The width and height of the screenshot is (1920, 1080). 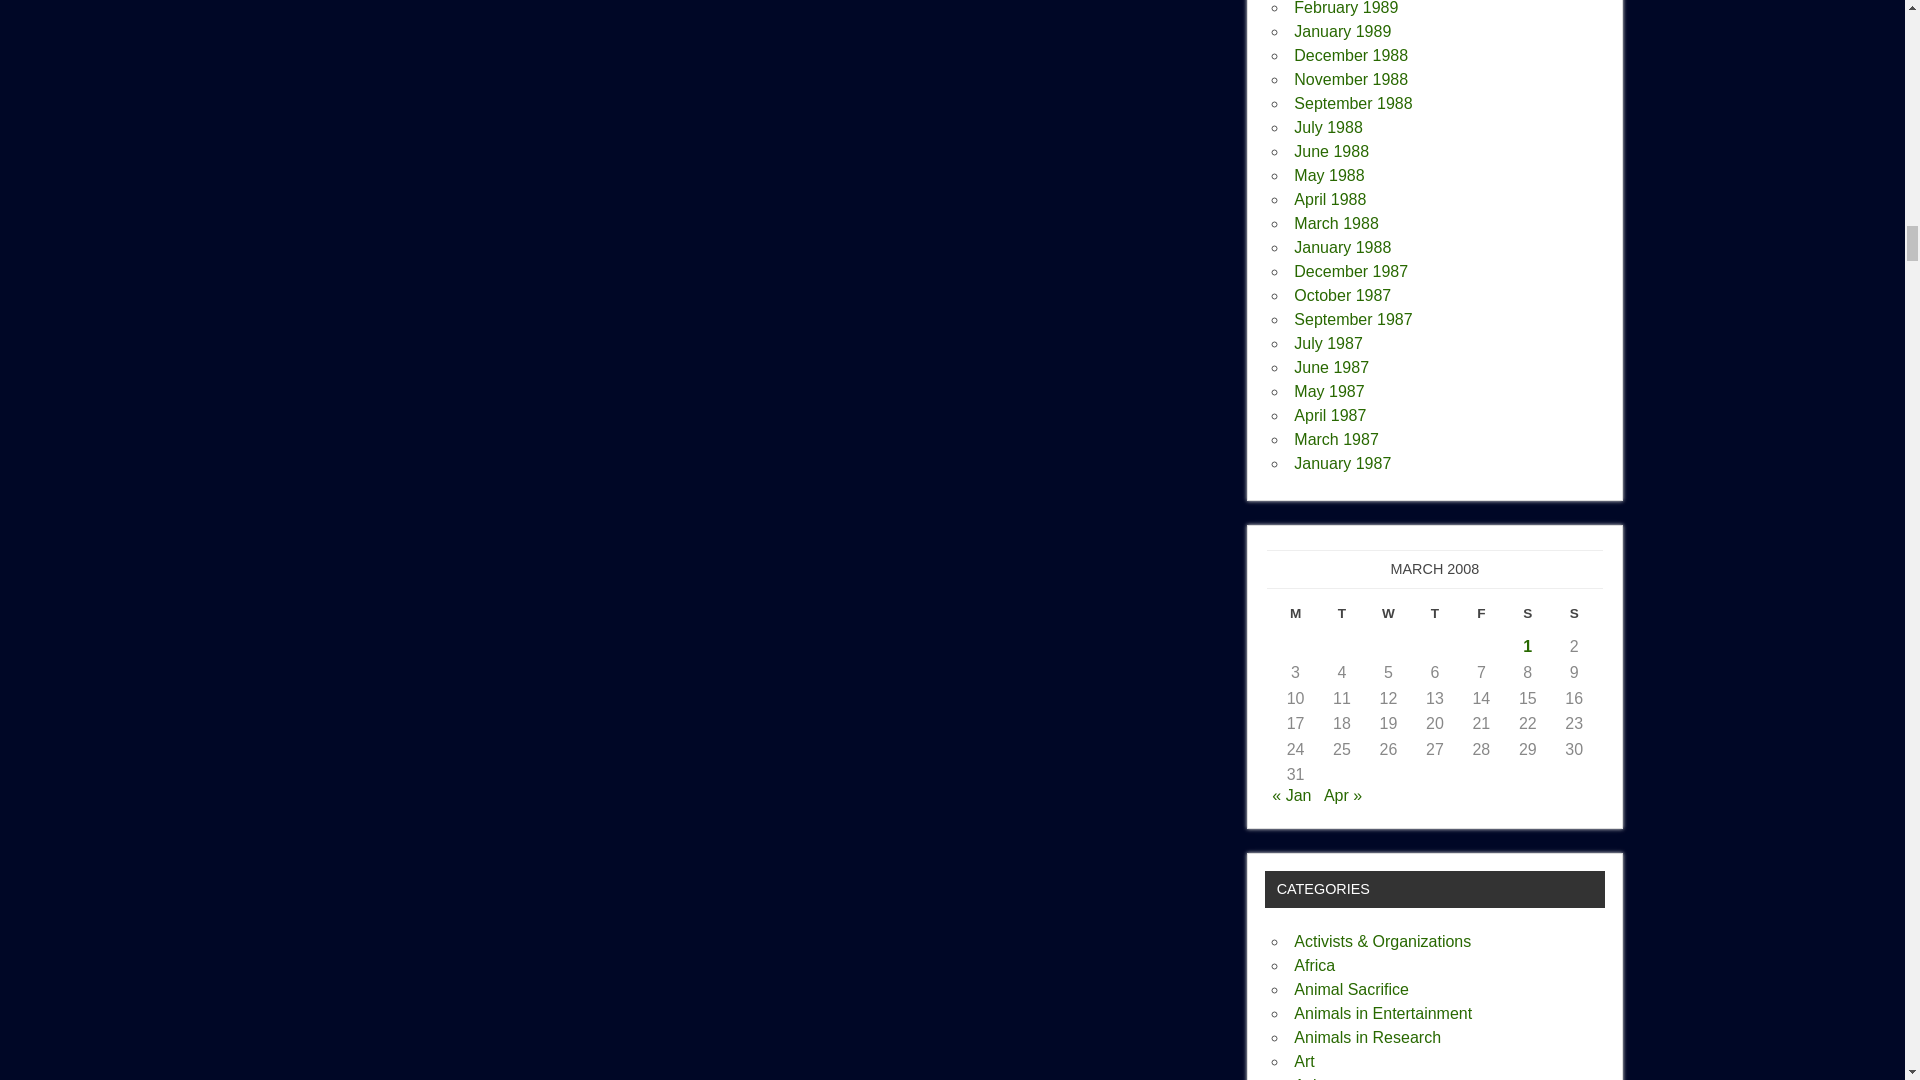 I want to click on Wednesday, so click(x=1388, y=618).